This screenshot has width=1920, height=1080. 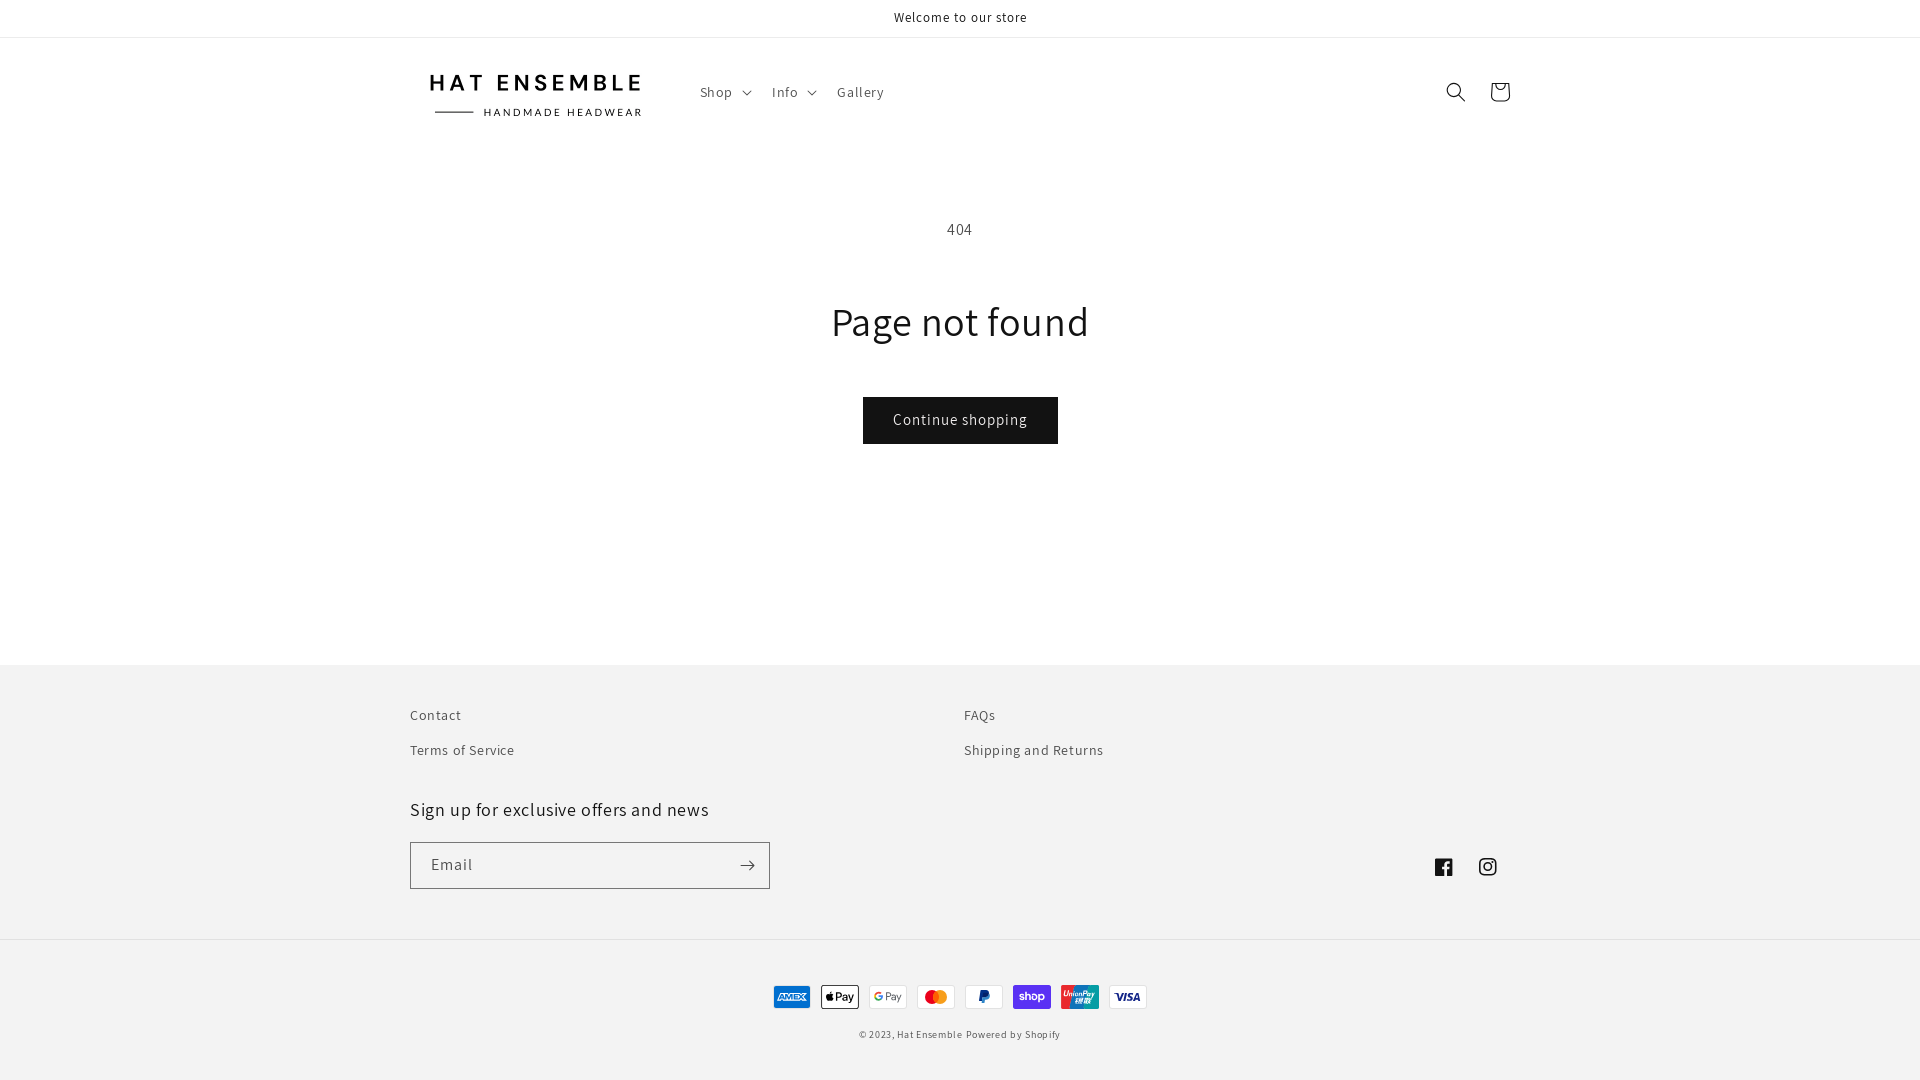 I want to click on Shipping and Returns, so click(x=1034, y=750).